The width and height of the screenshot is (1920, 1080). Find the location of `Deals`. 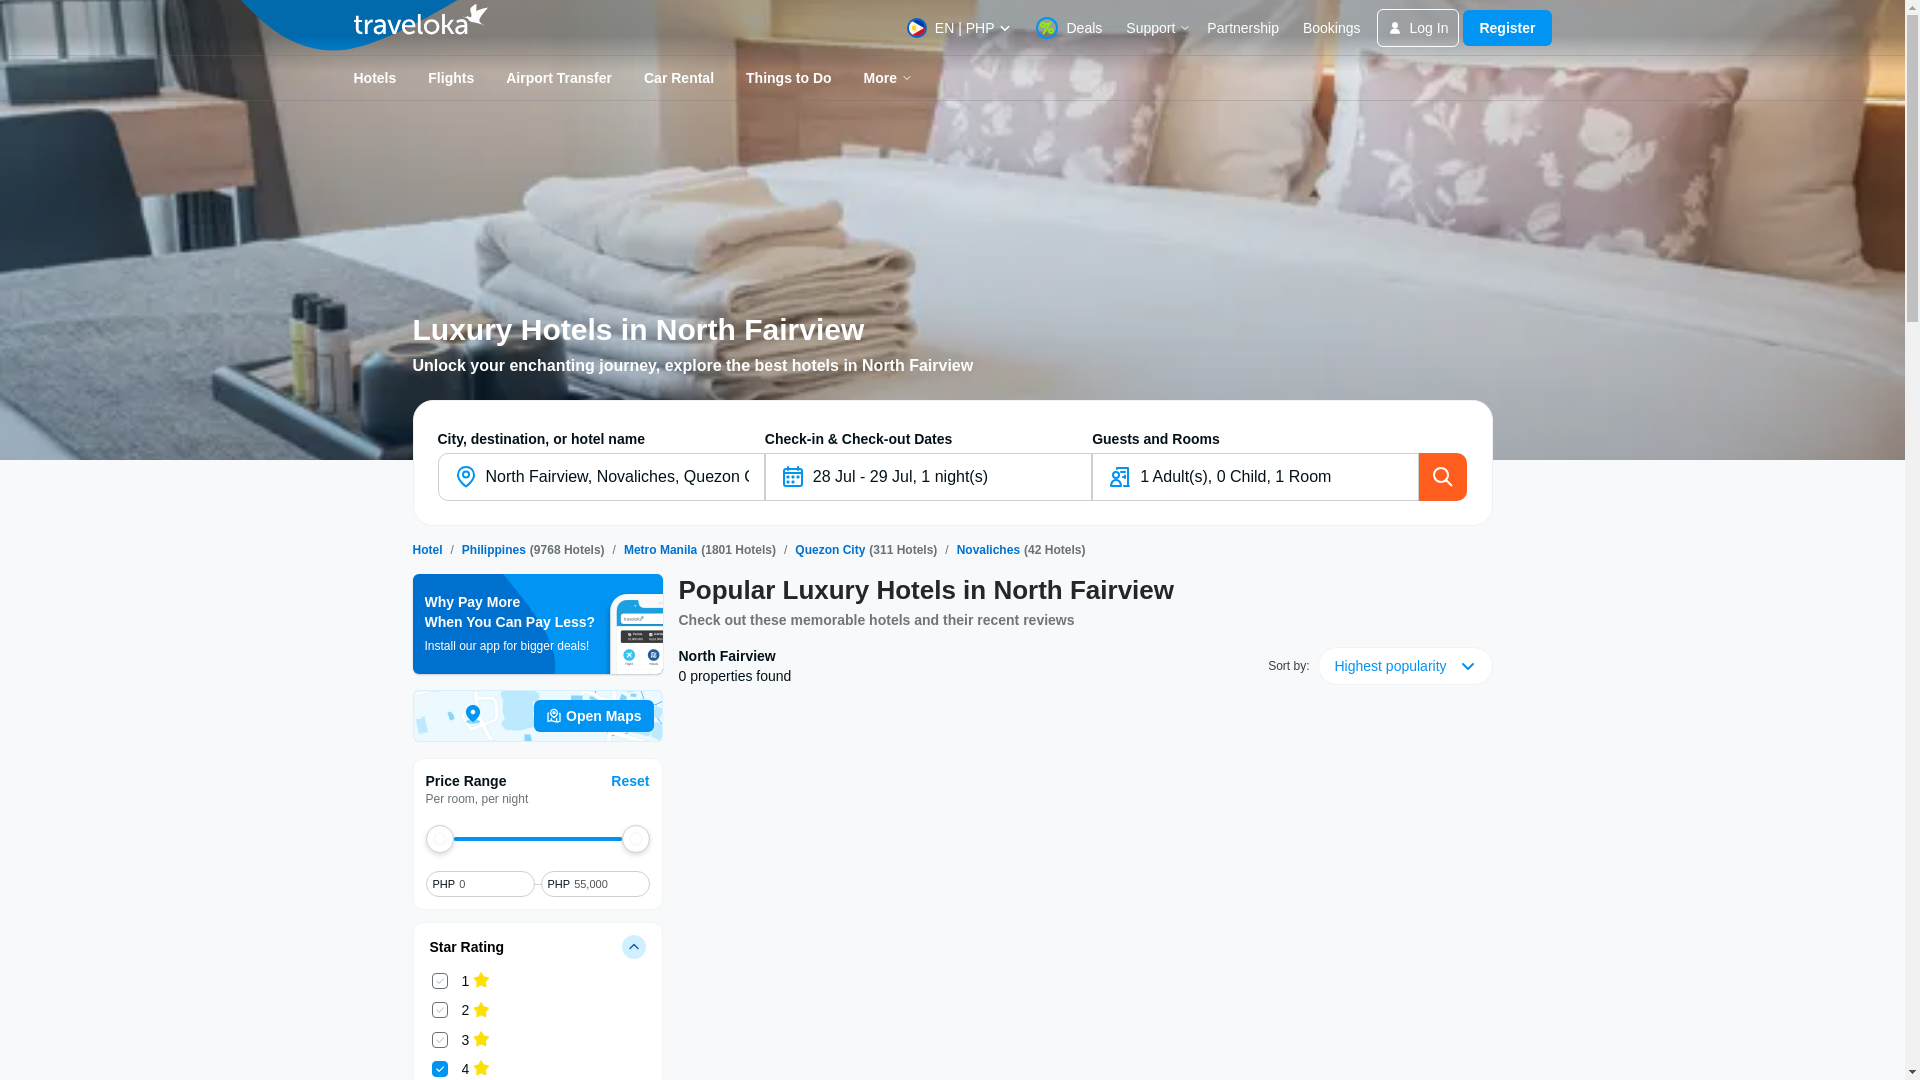

Deals is located at coordinates (1068, 28).